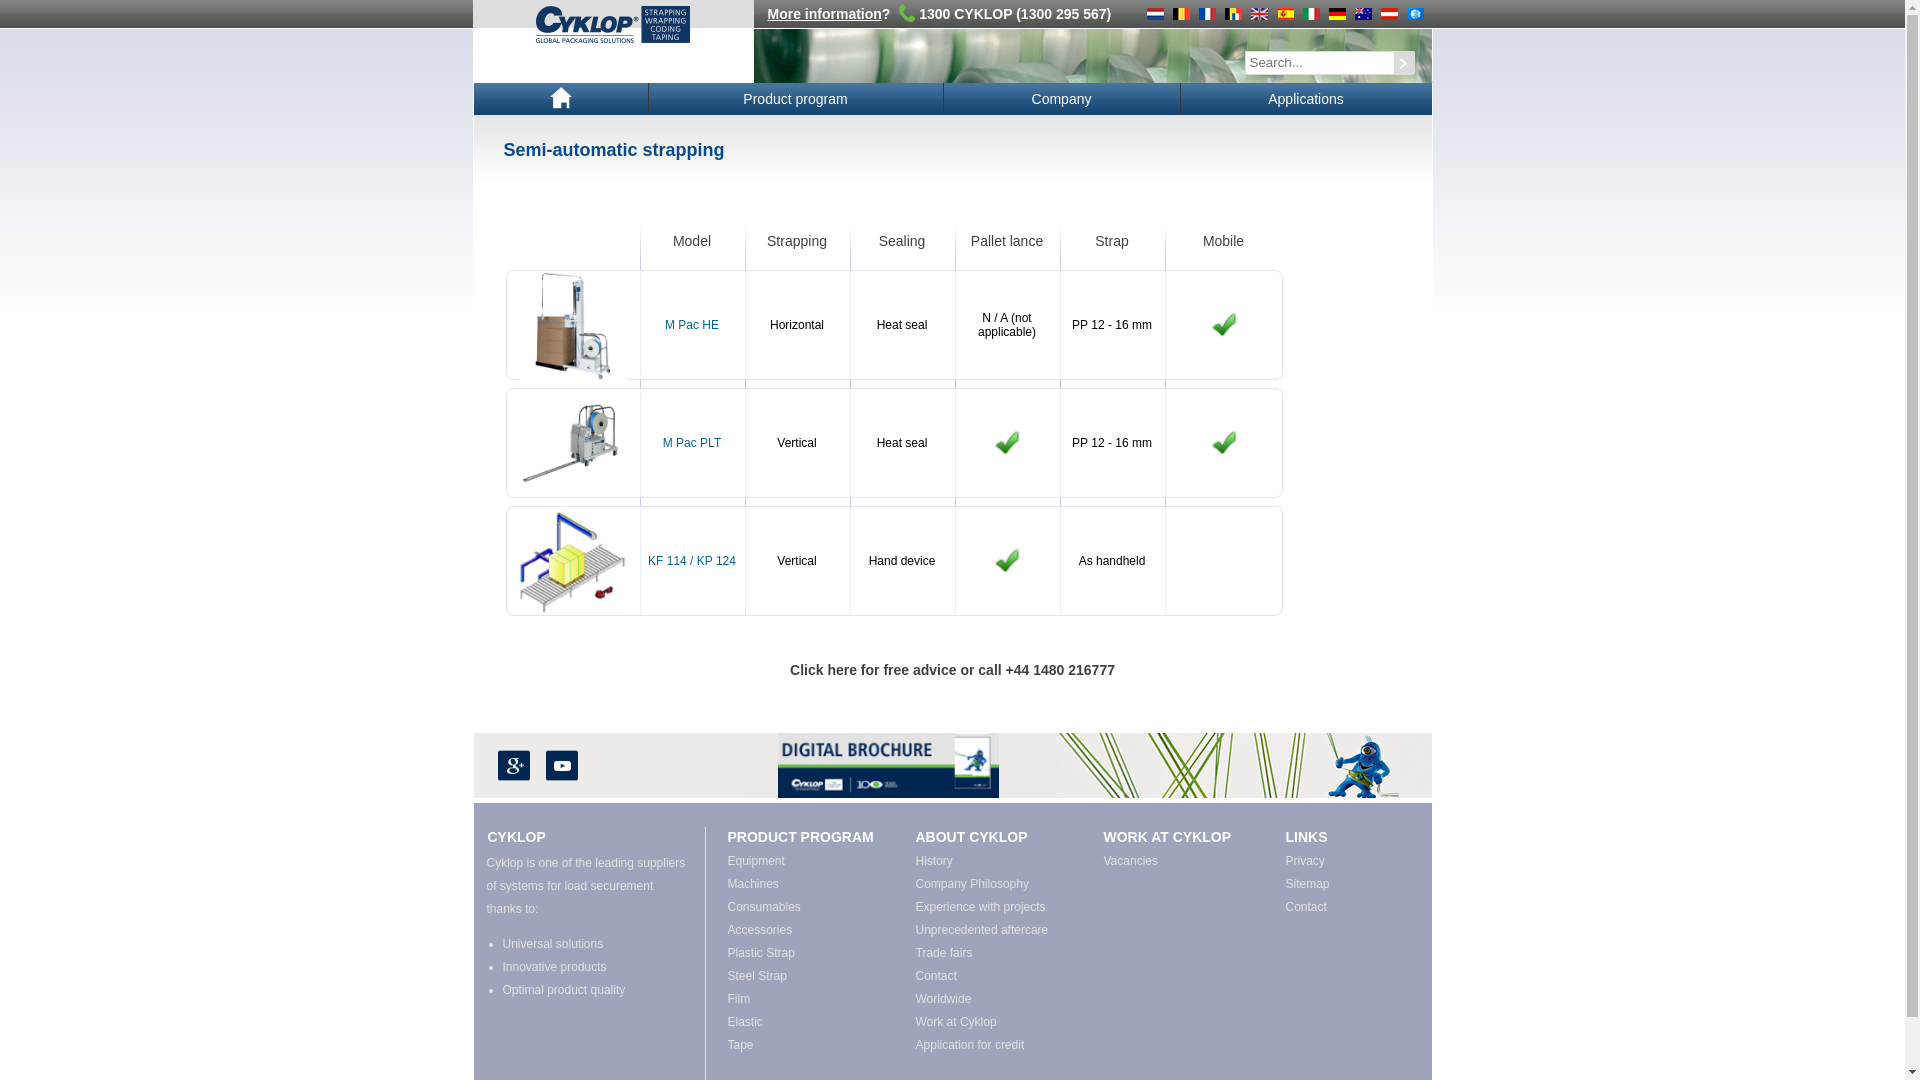  I want to click on Unprecedented aftercare, so click(996, 930).